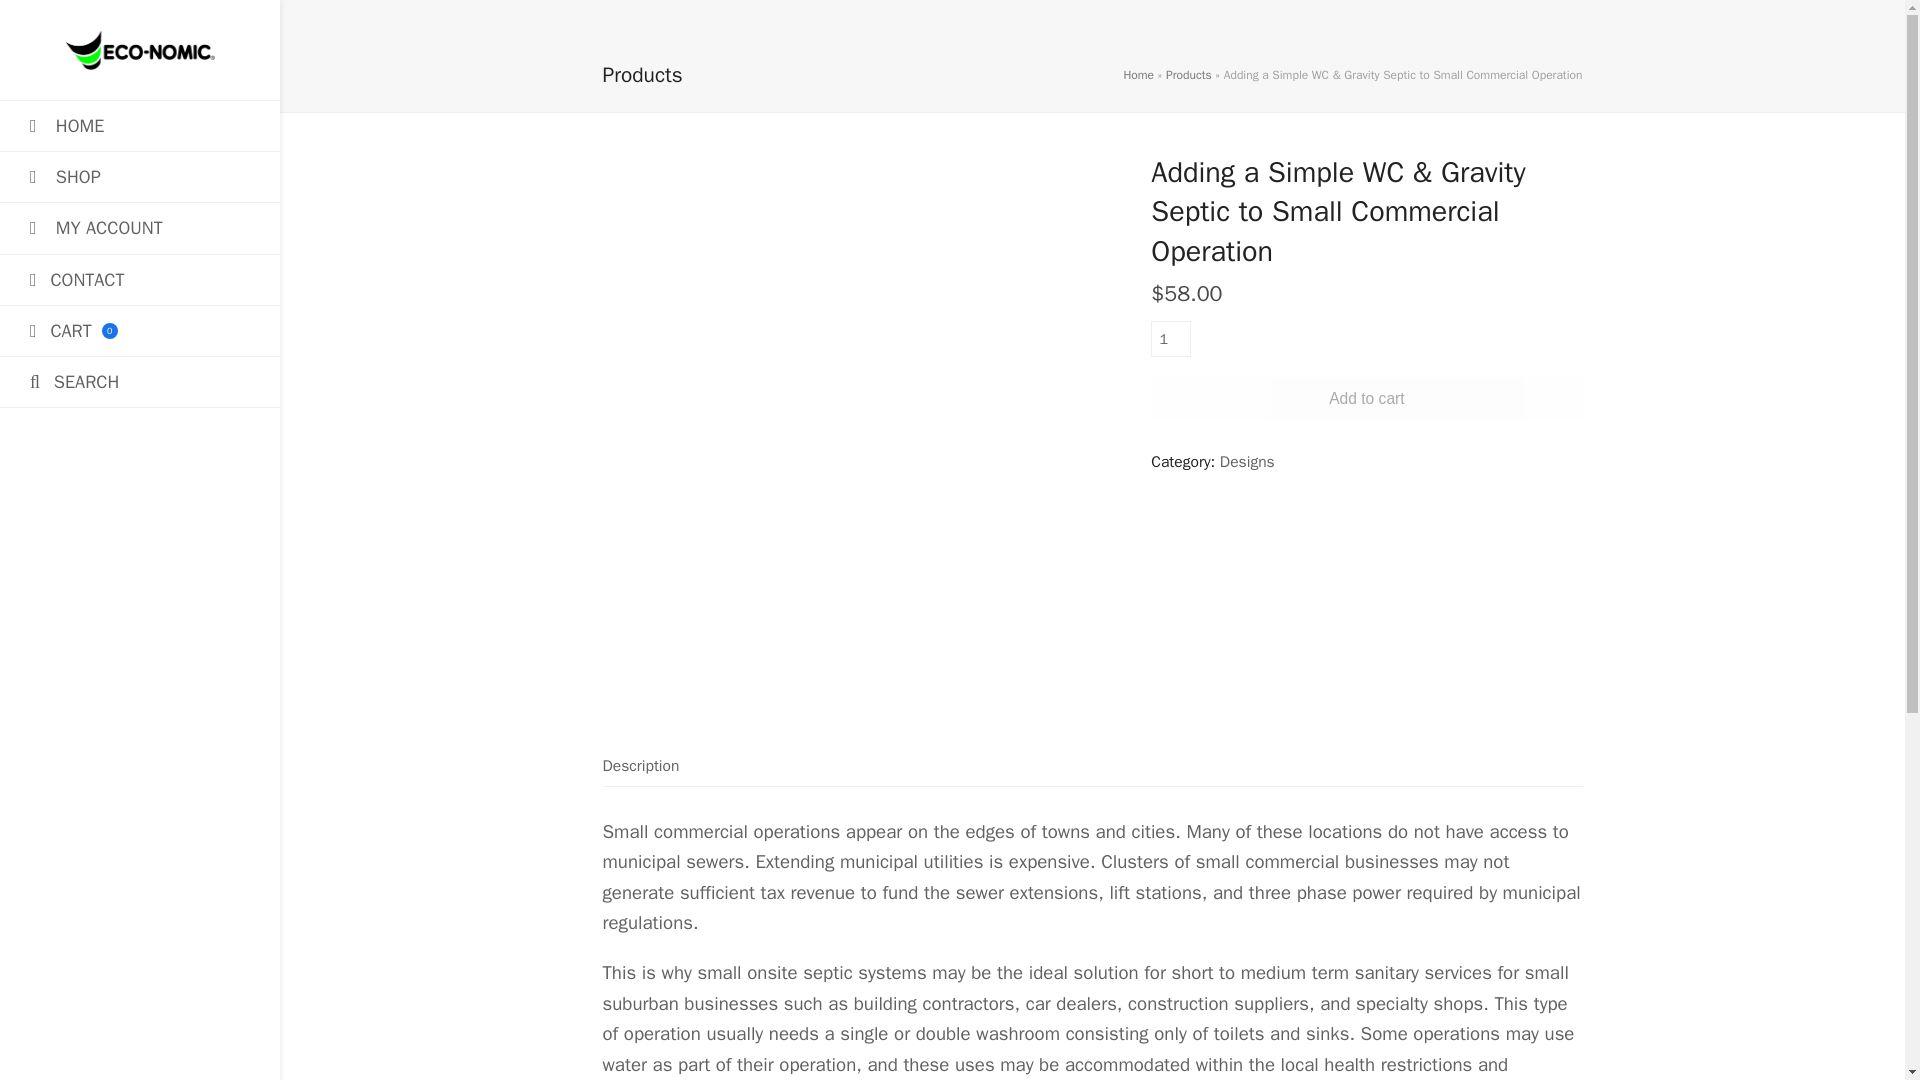 Image resolution: width=1920 pixels, height=1080 pixels. Describe the element at coordinates (140, 228) in the screenshot. I see `MY ACCOUNT` at that location.